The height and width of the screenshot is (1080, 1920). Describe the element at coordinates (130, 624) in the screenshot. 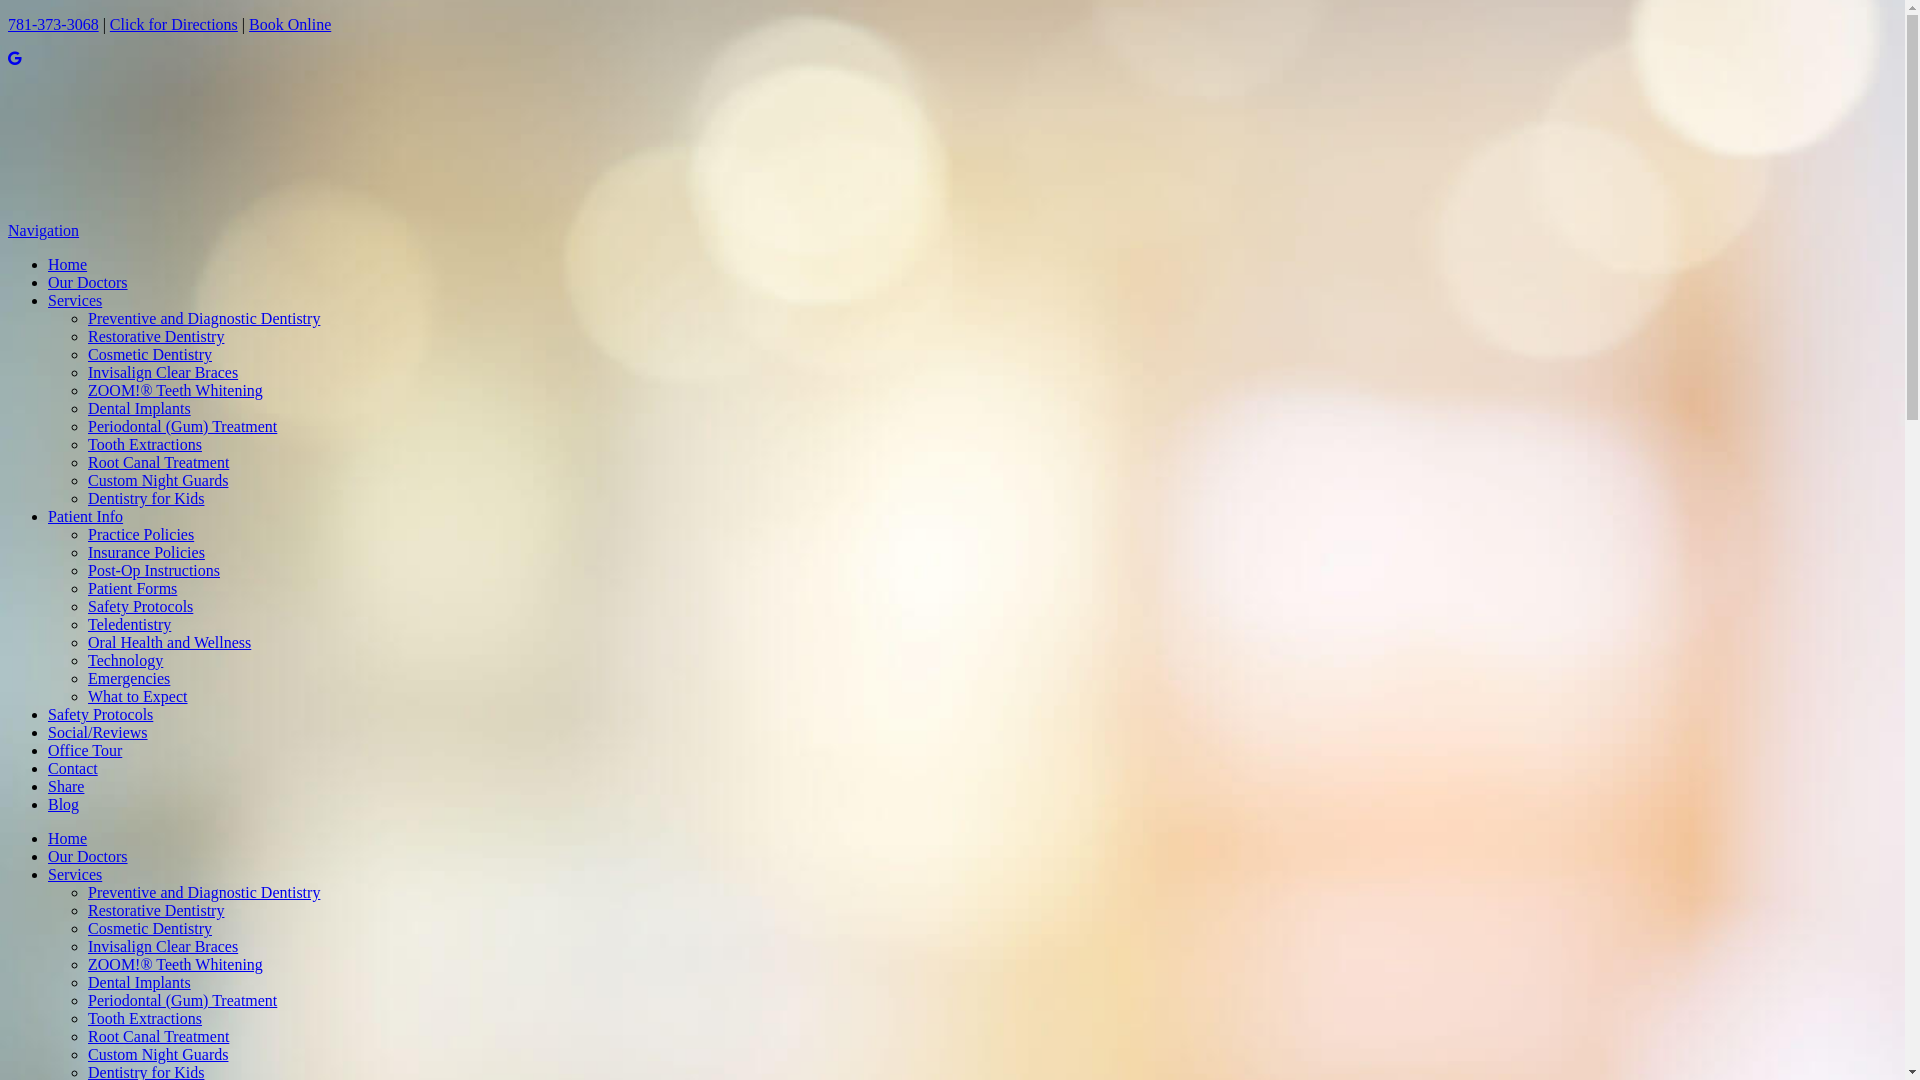

I see `Teledentistry` at that location.